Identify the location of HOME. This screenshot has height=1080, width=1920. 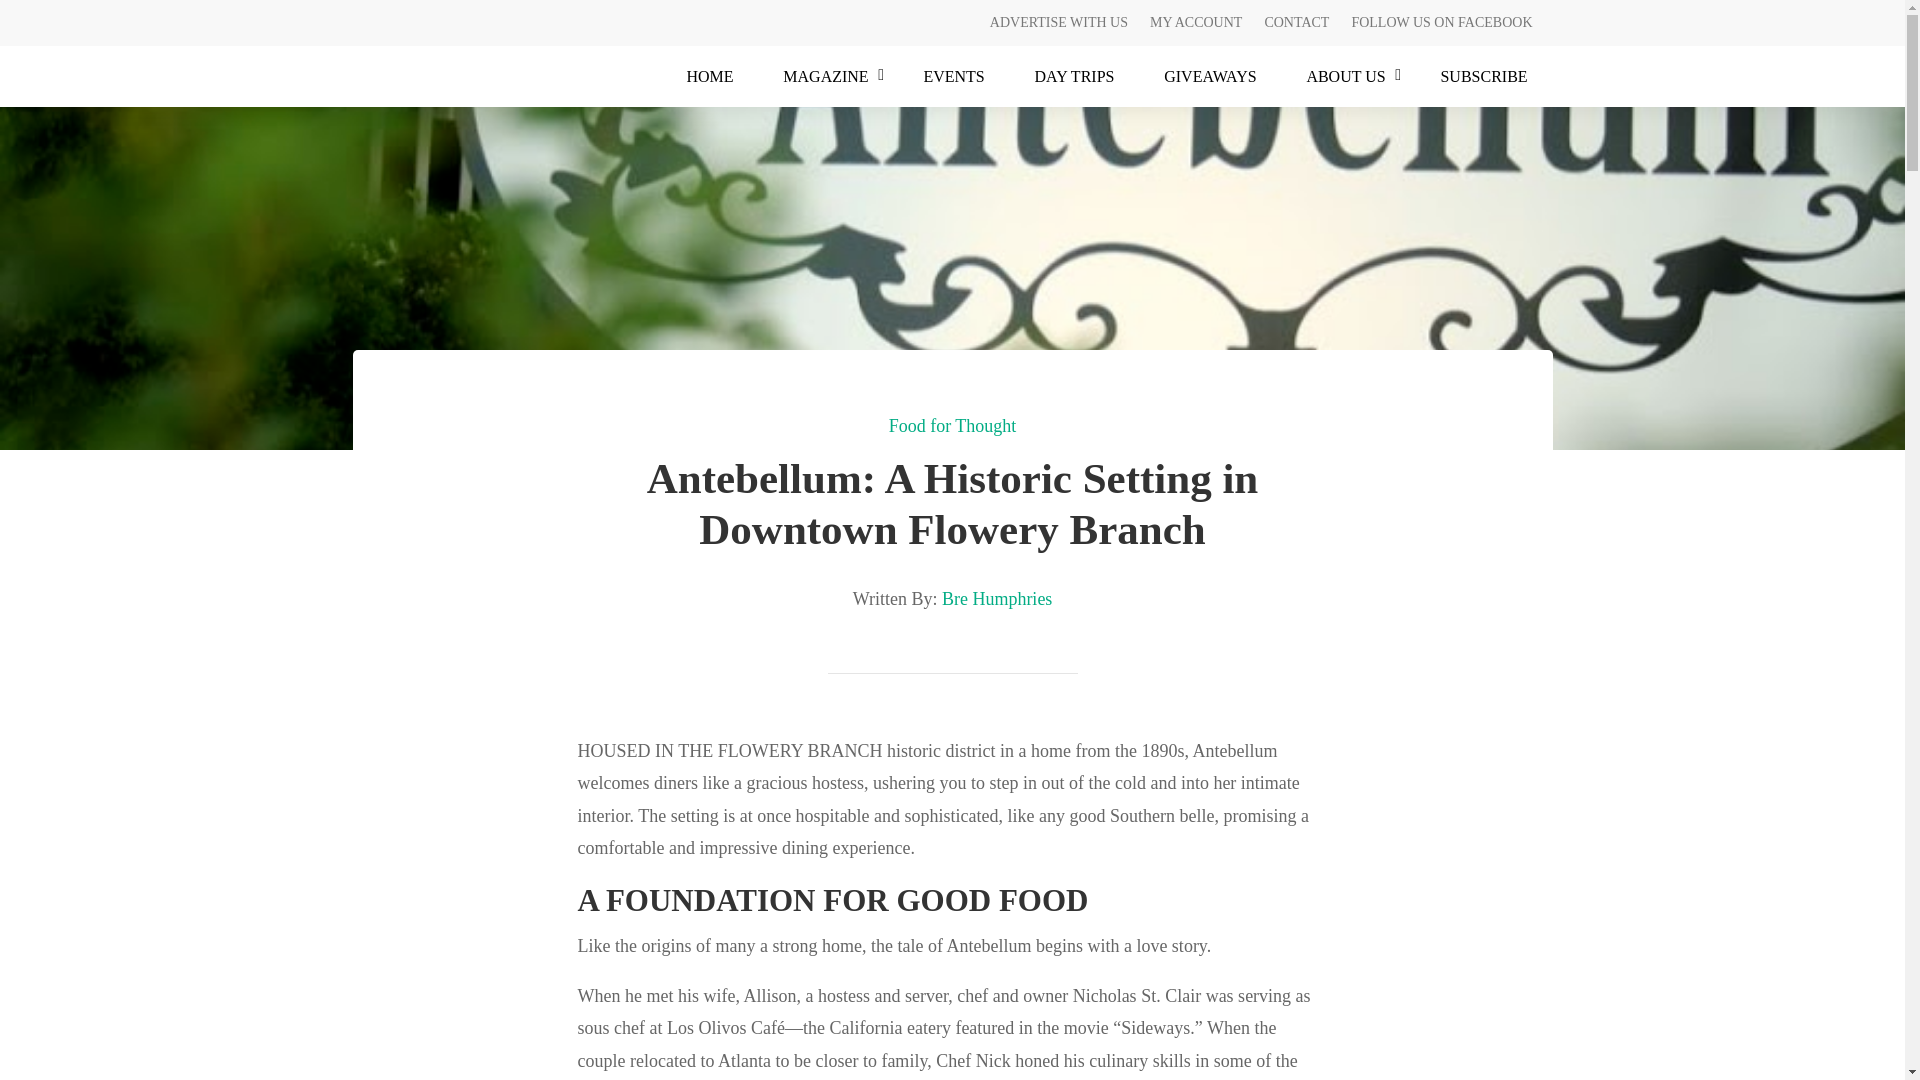
(710, 76).